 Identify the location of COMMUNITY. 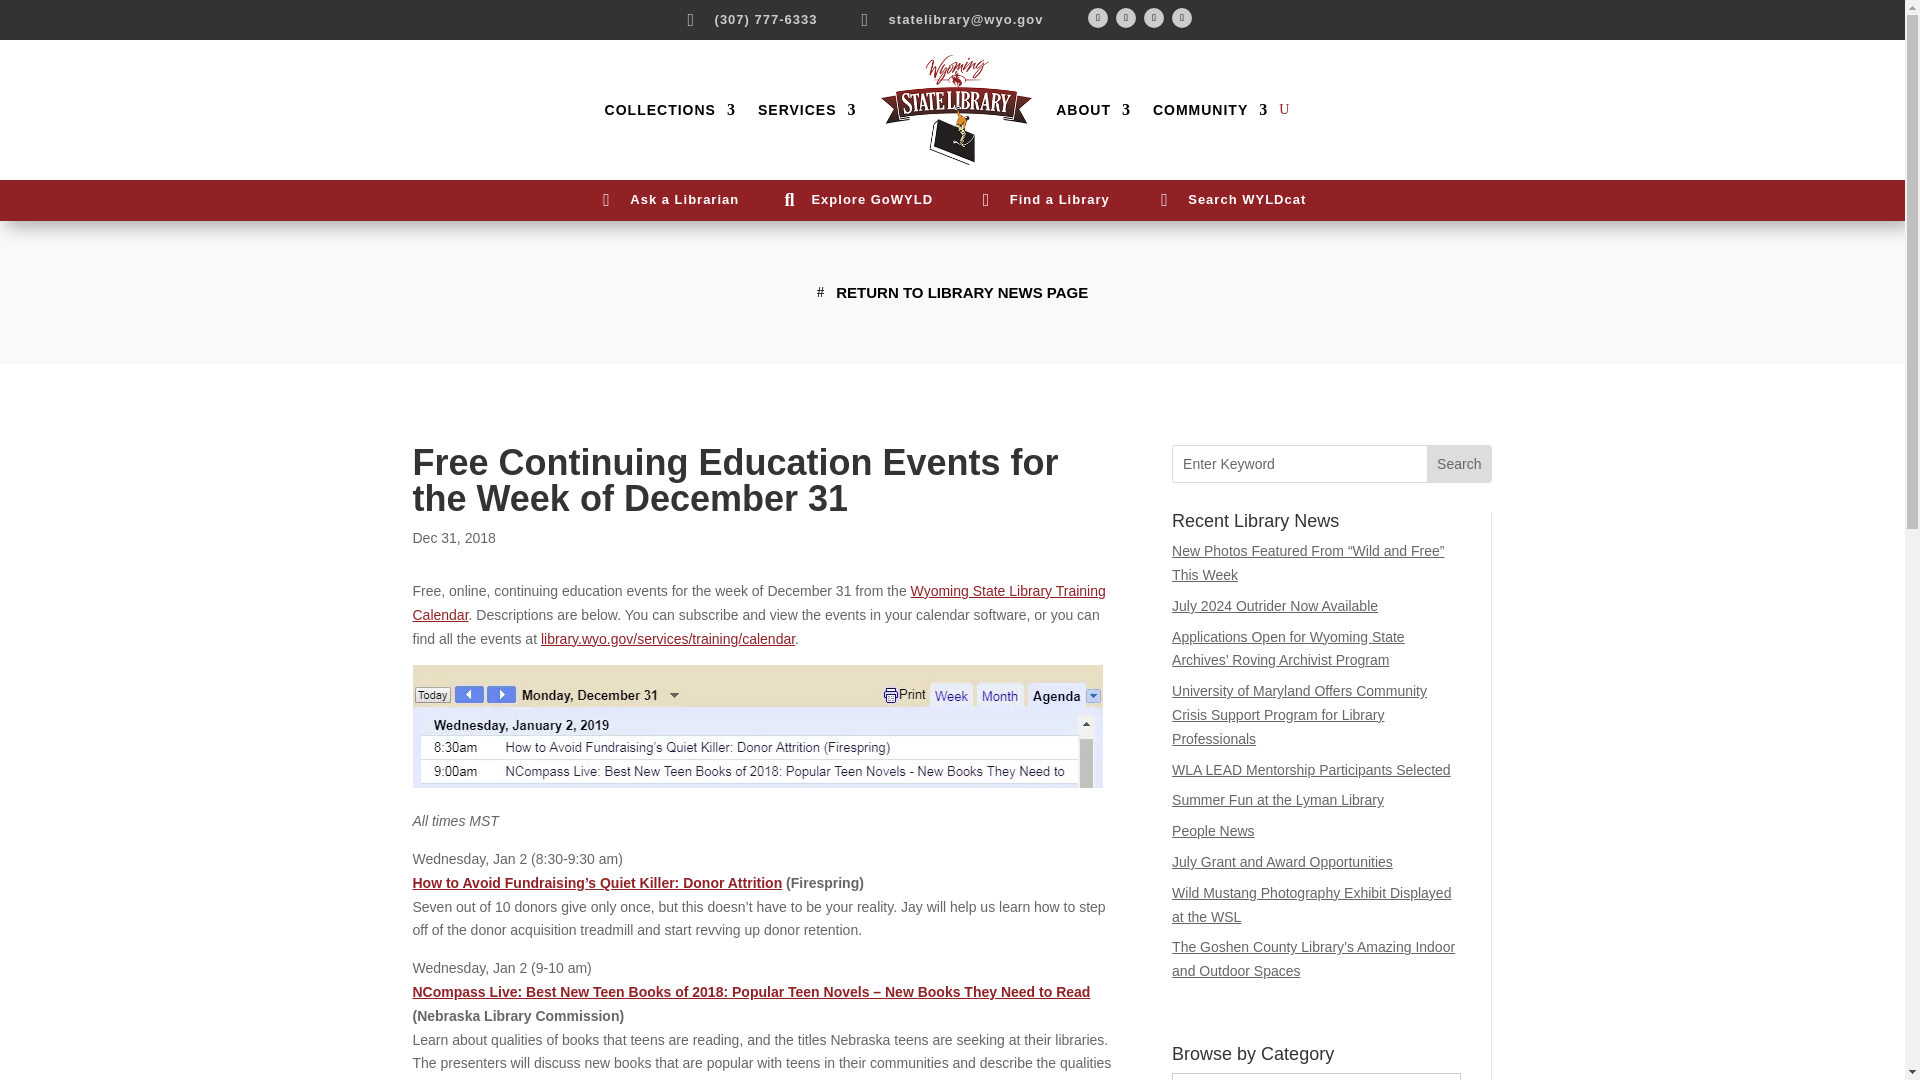
(1210, 110).